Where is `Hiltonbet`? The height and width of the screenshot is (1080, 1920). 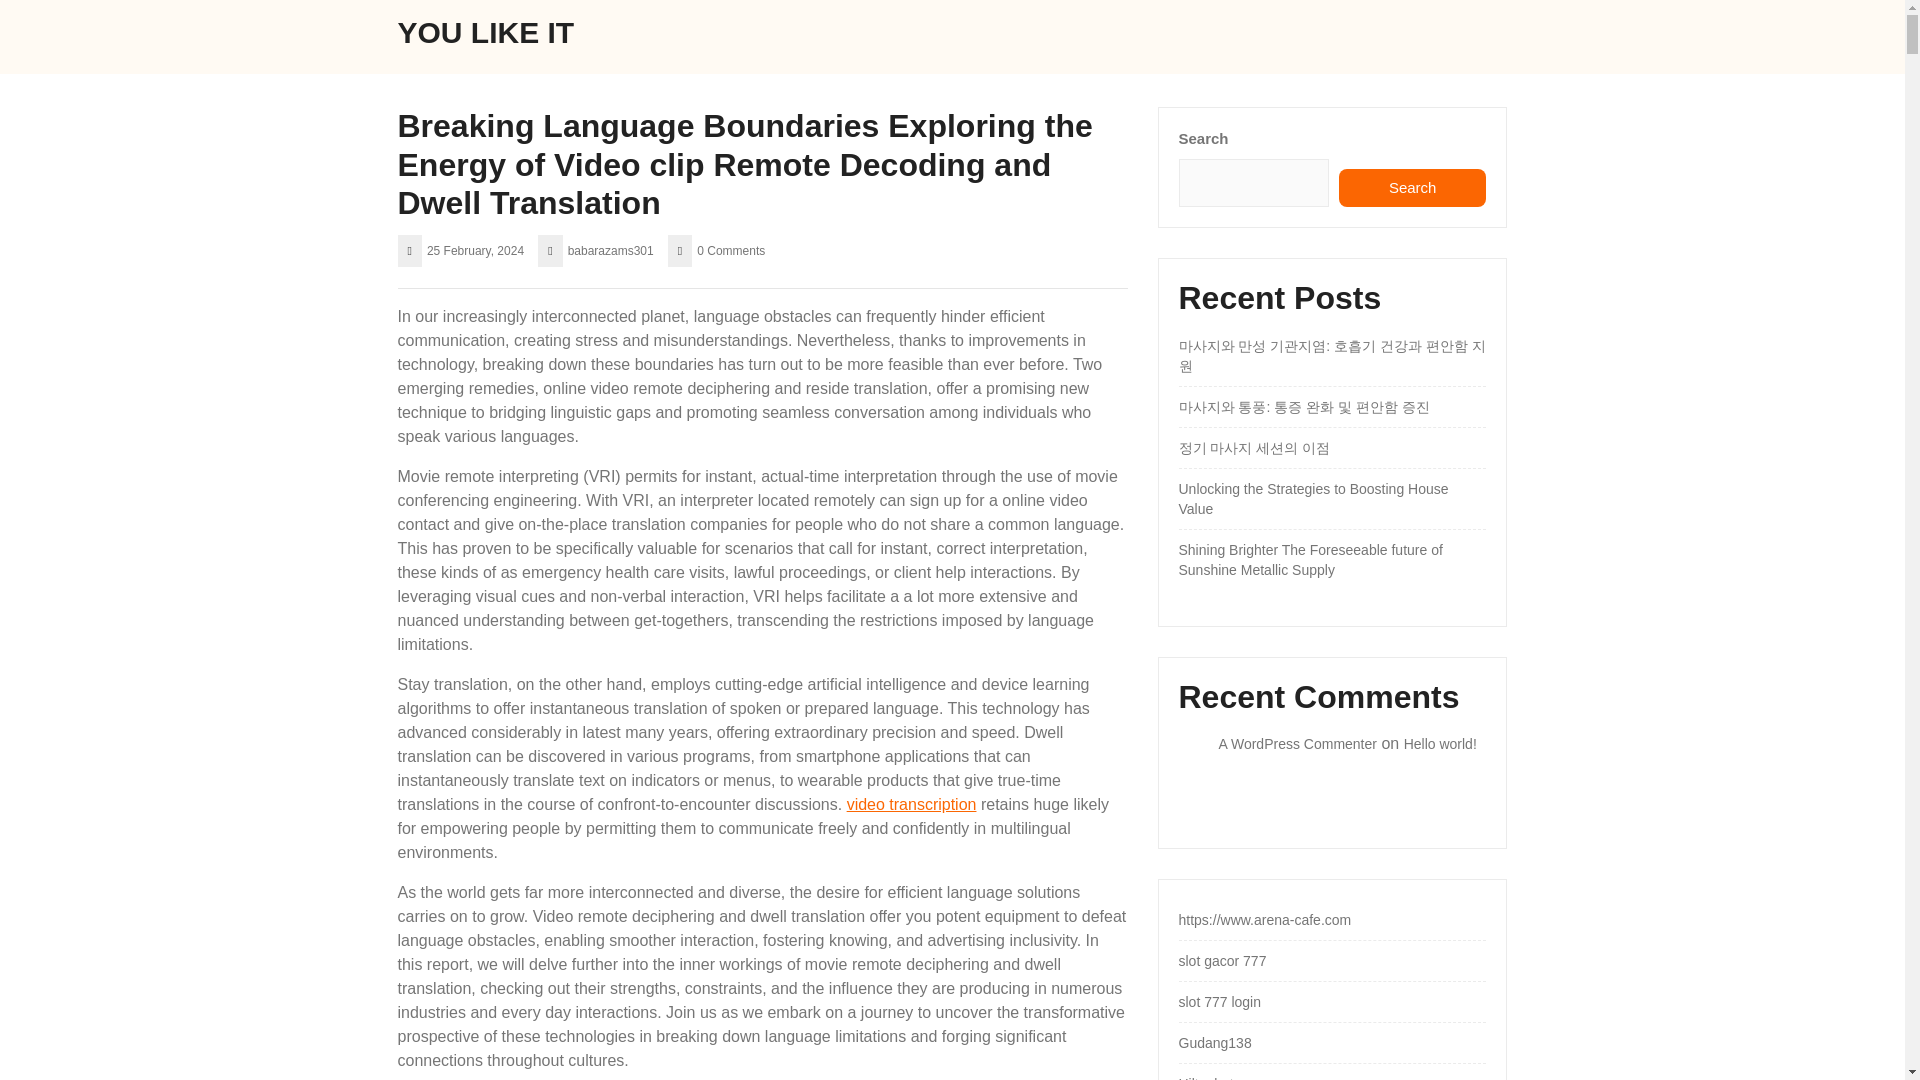
Hiltonbet is located at coordinates (1205, 1078).